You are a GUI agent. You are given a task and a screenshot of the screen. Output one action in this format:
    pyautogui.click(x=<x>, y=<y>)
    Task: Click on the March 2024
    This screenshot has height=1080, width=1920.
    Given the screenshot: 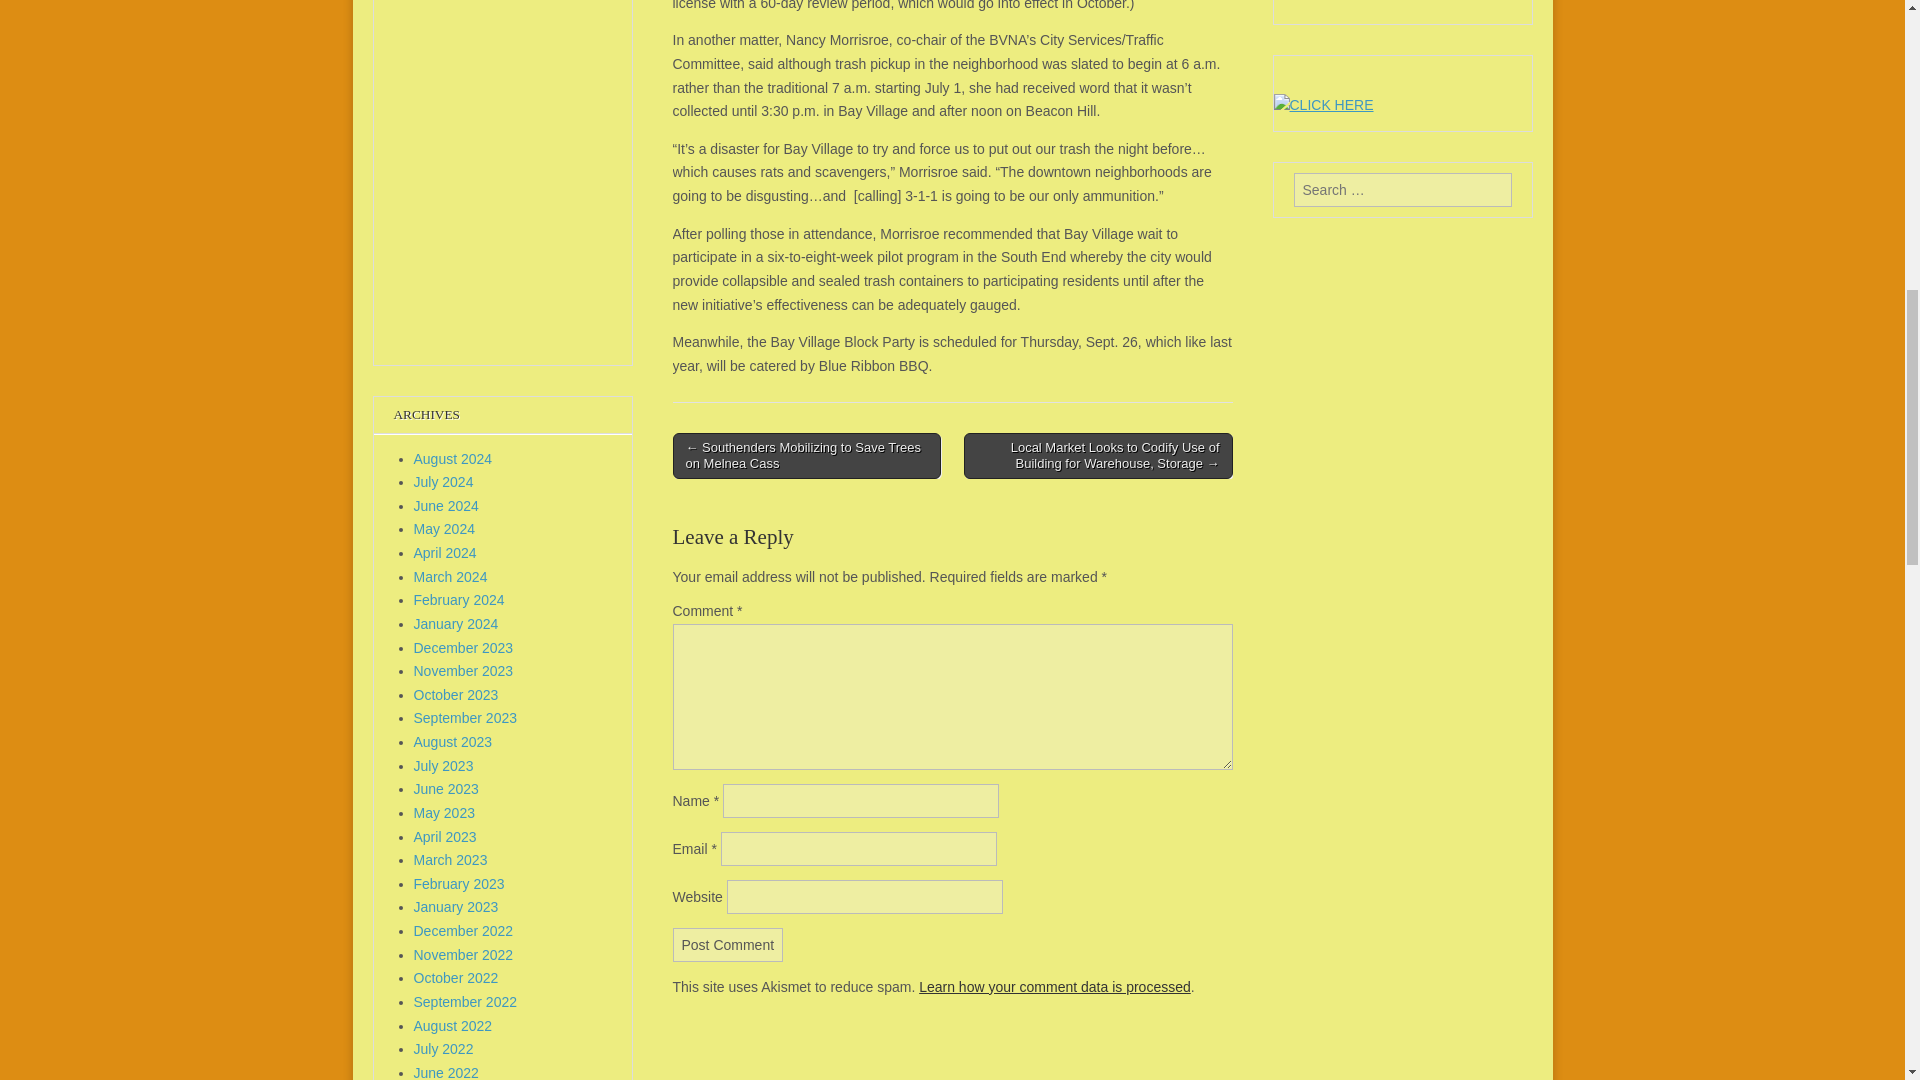 What is the action you would take?
    pyautogui.click(x=450, y=577)
    